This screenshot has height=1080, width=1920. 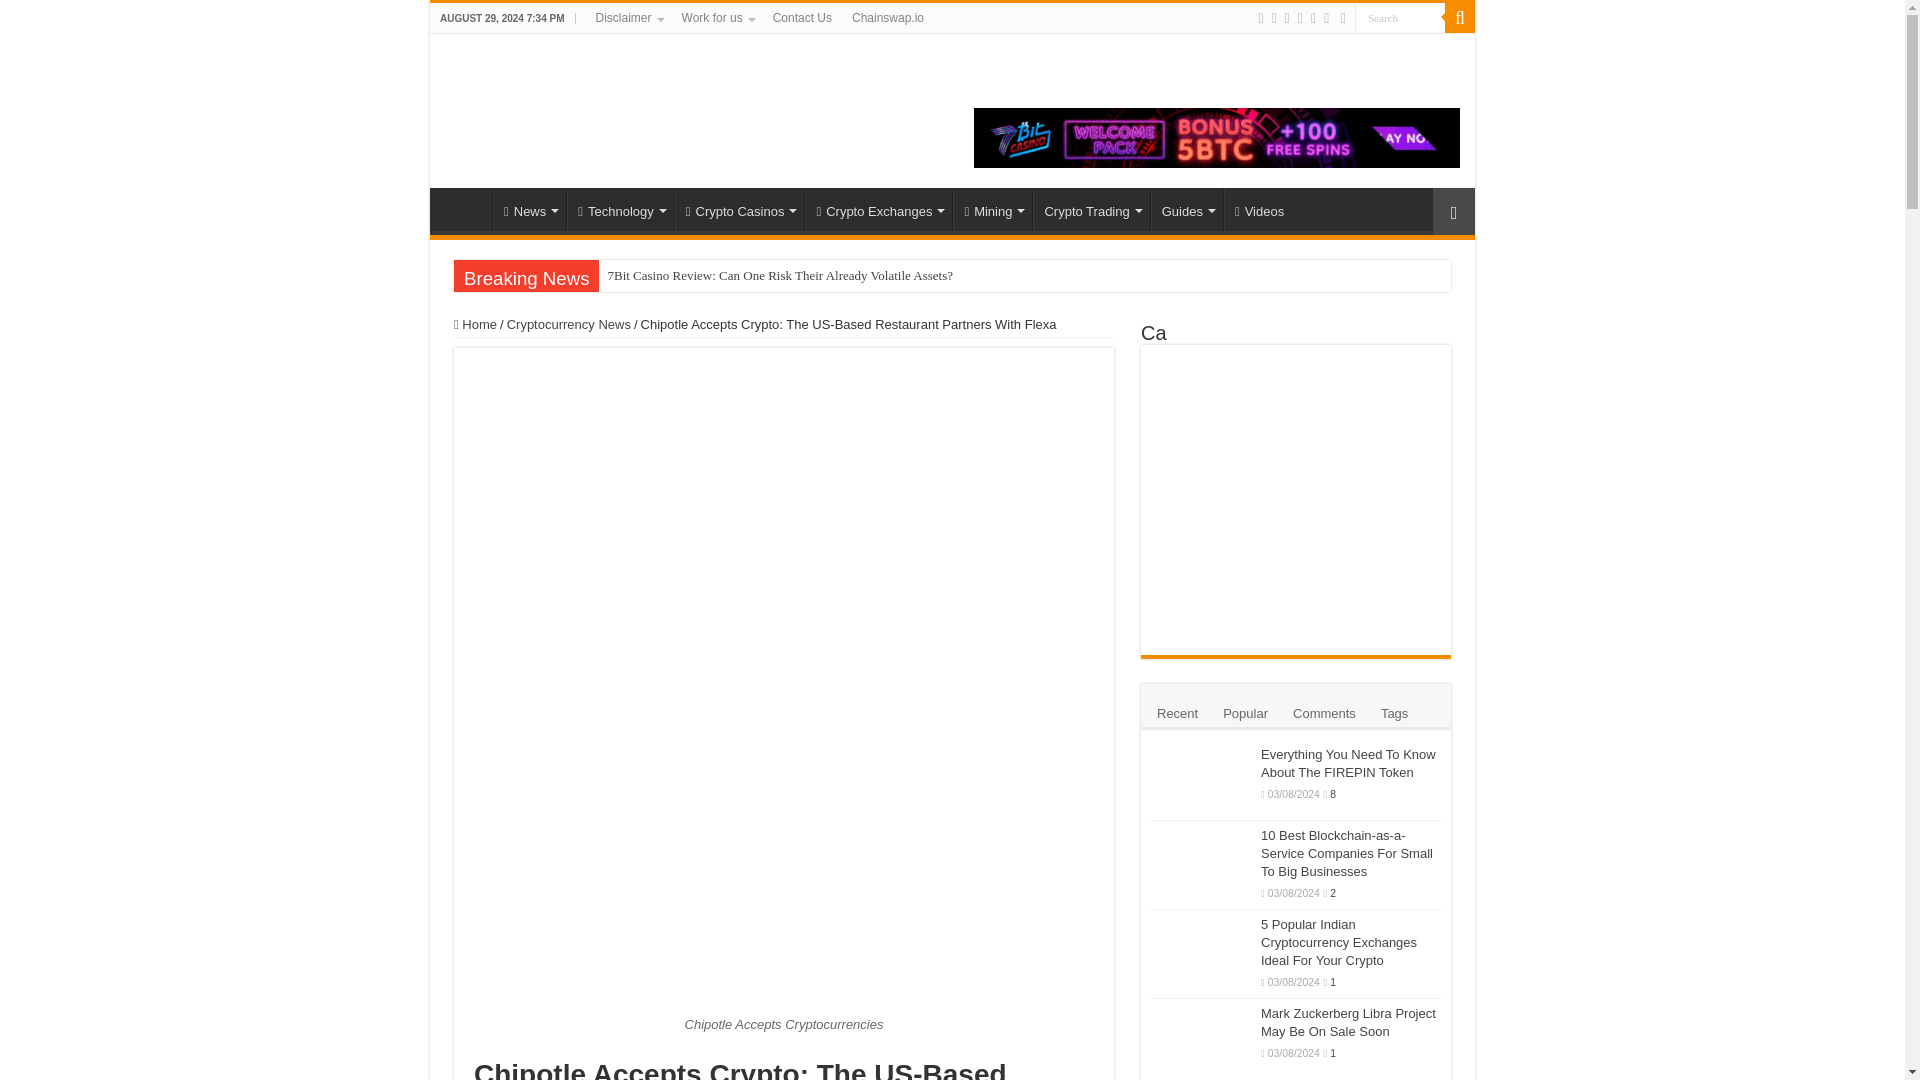 What do you see at coordinates (530, 208) in the screenshot?
I see `News` at bounding box center [530, 208].